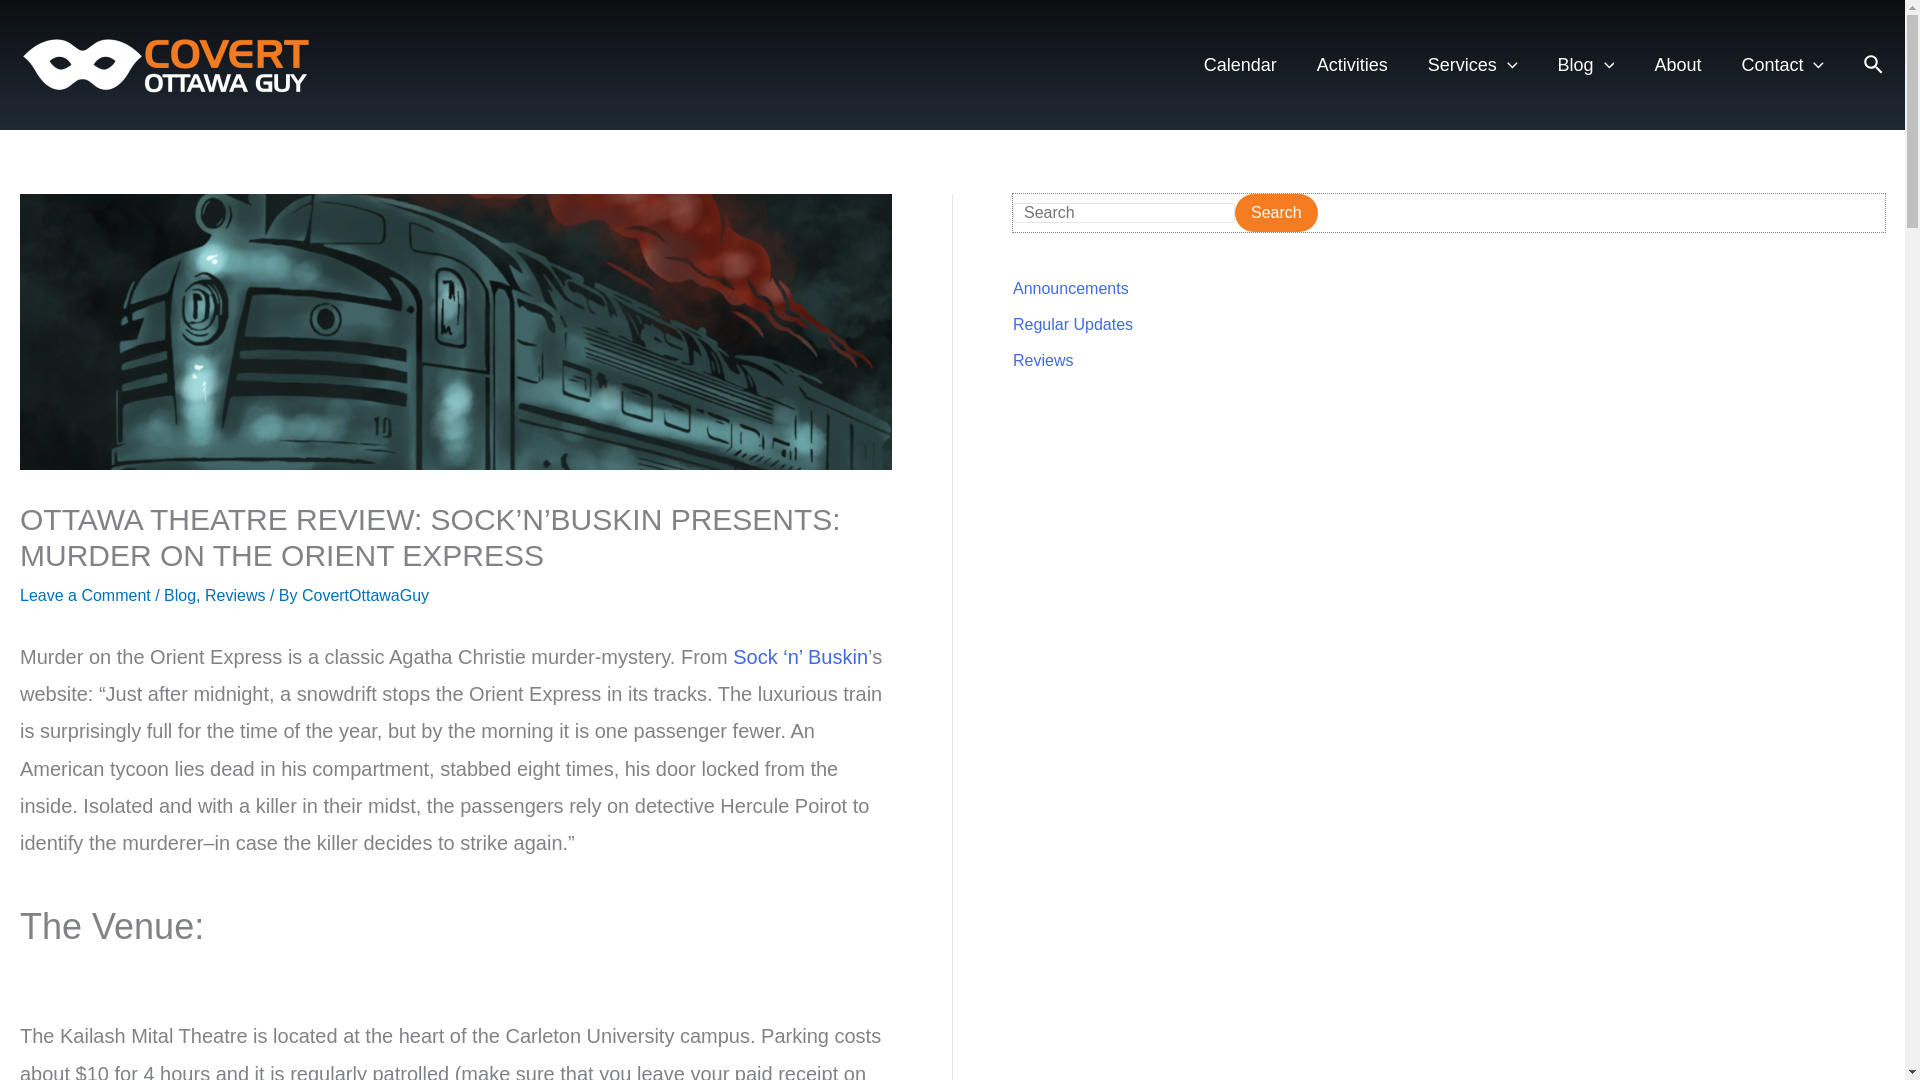 The image size is (1920, 1080). I want to click on Services, so click(1472, 64).